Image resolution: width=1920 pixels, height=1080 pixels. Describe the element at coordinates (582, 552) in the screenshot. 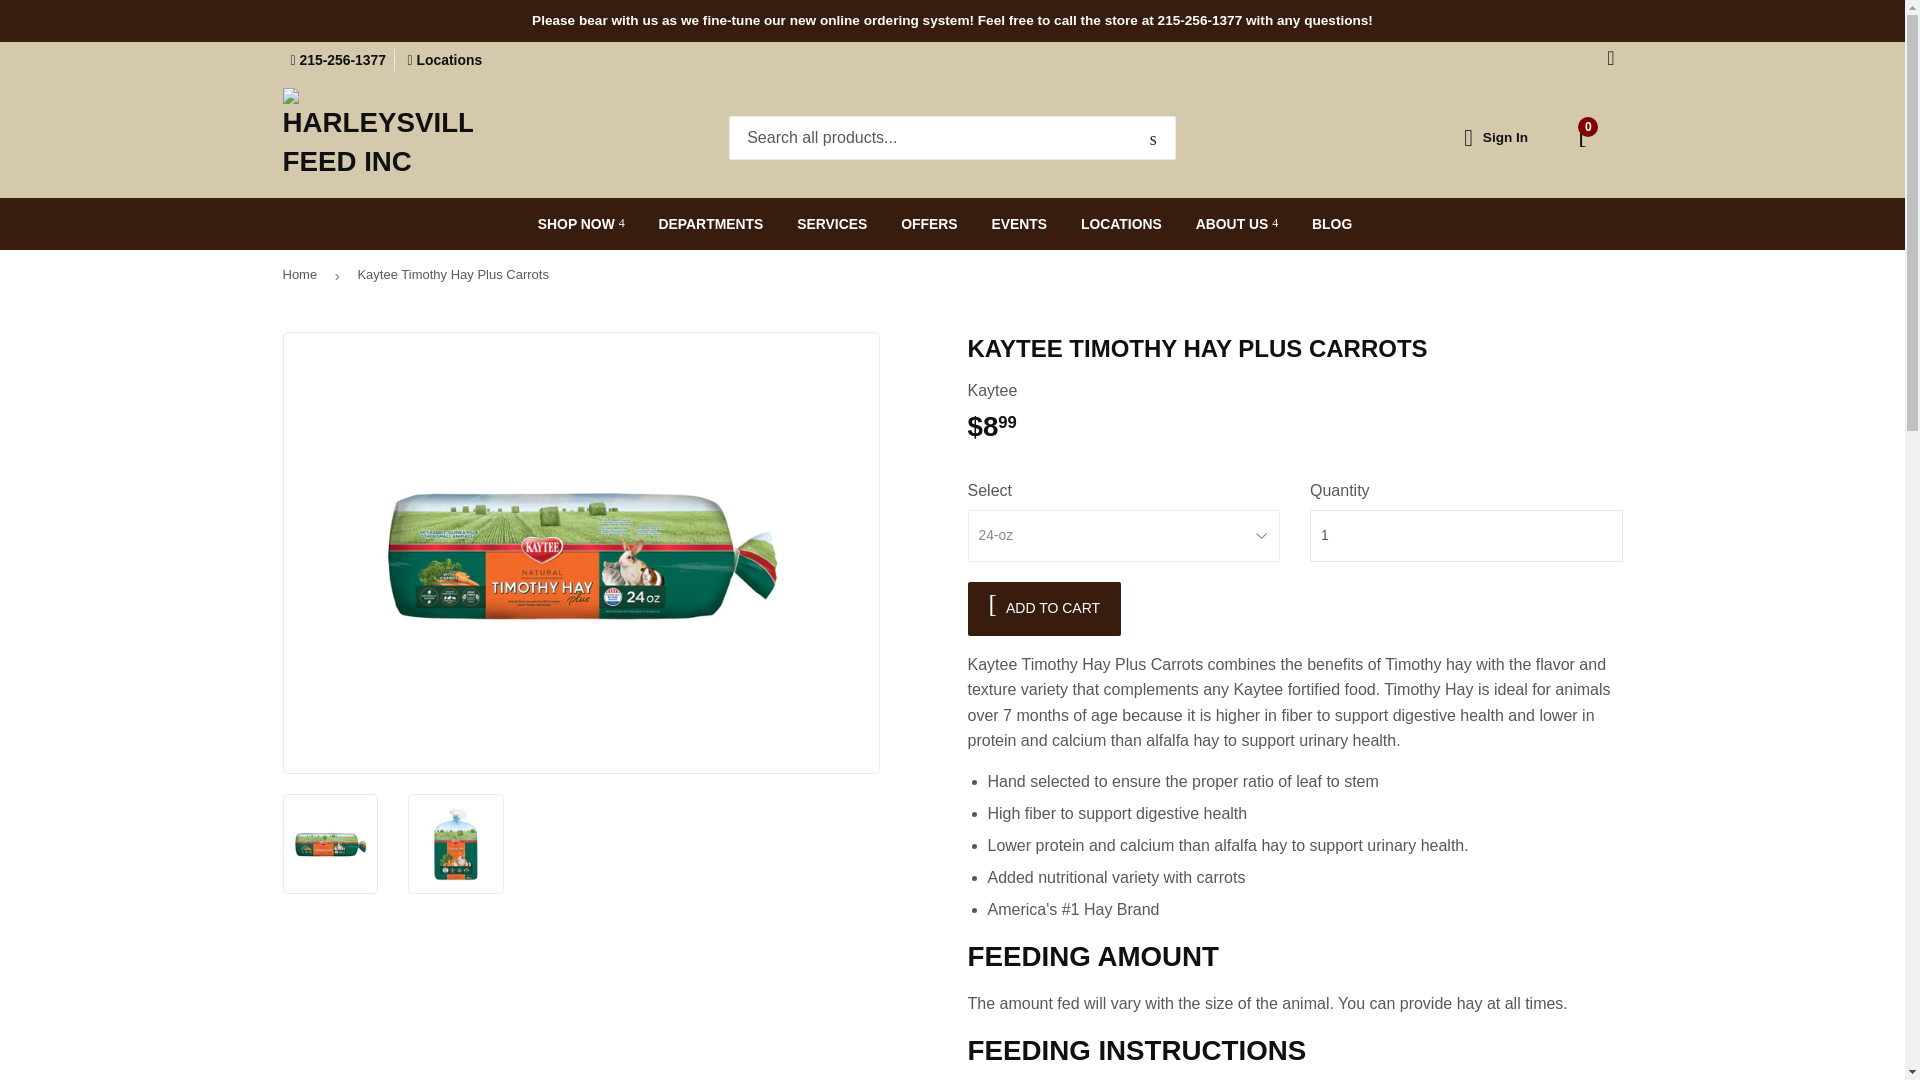

I see `Open Product Zoom` at that location.